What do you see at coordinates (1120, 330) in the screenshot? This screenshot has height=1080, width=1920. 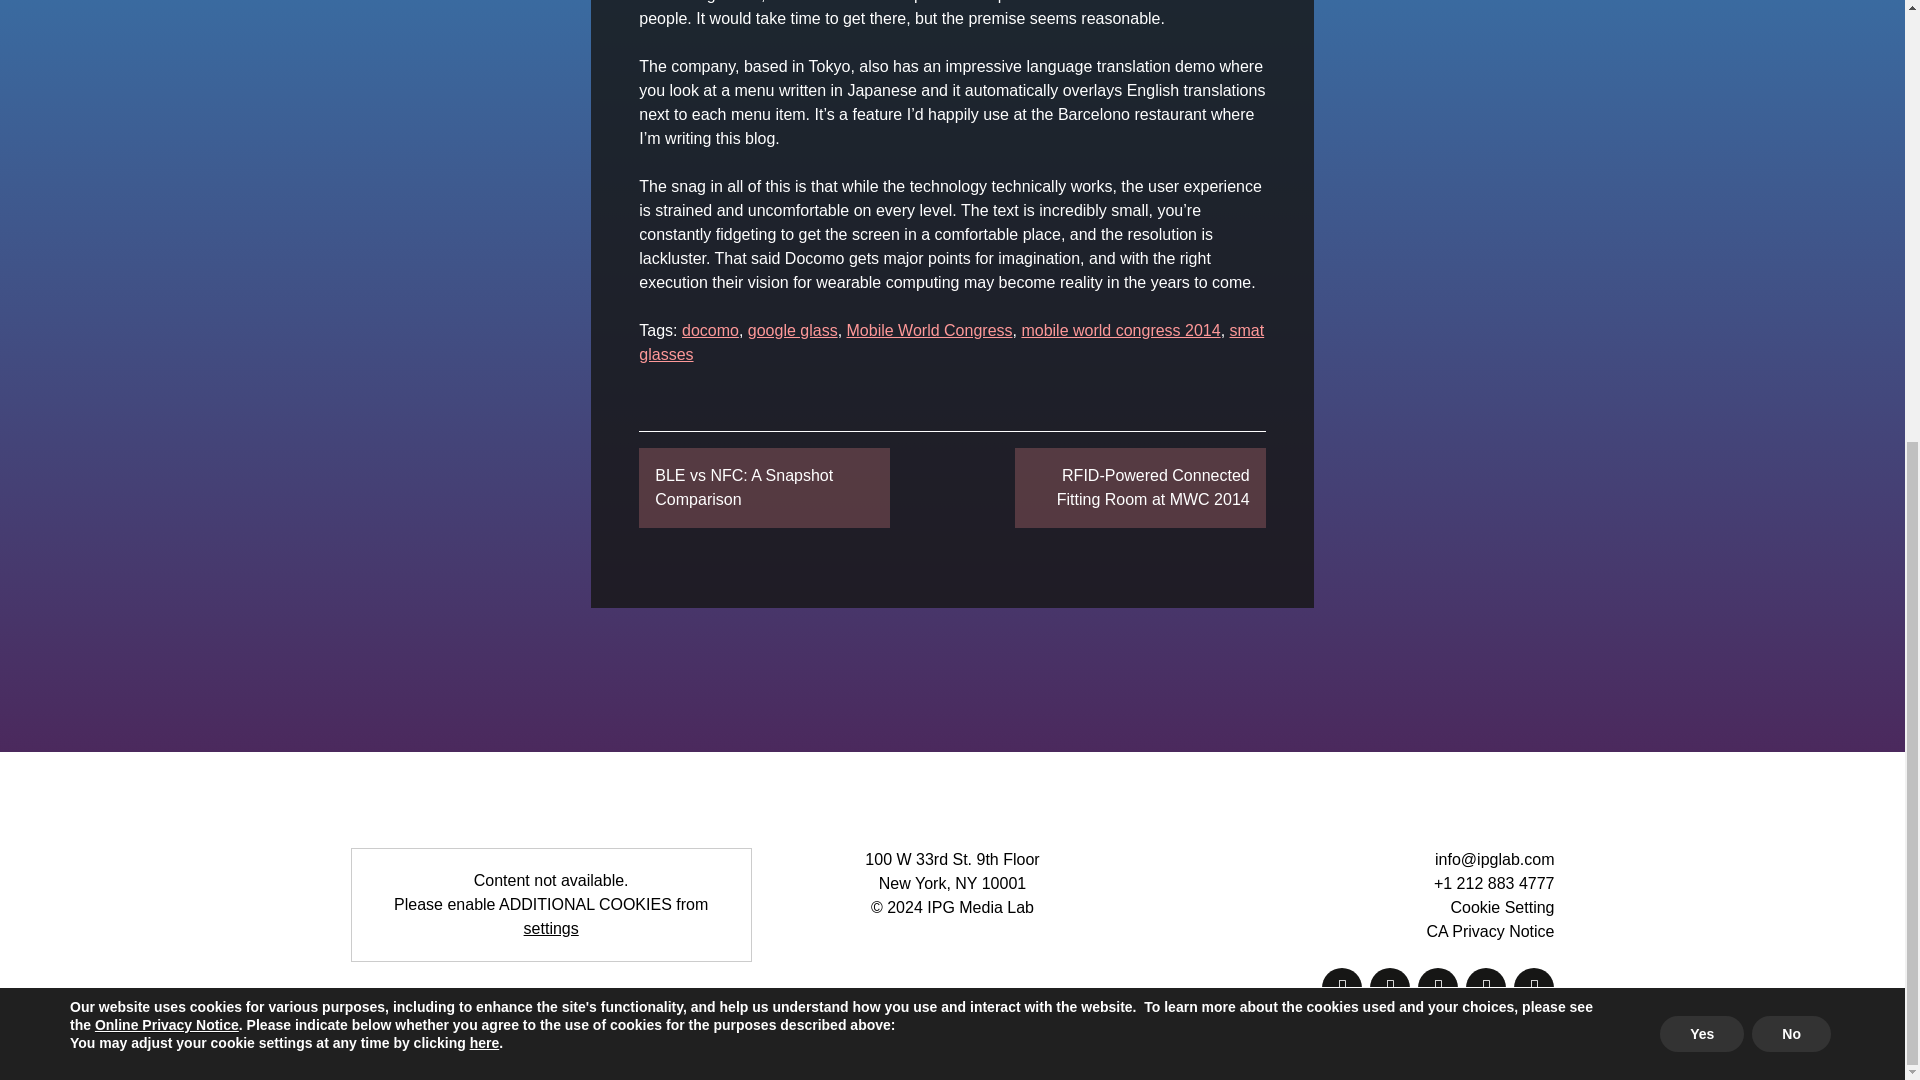 I see `mobile world congress 2014` at bounding box center [1120, 330].